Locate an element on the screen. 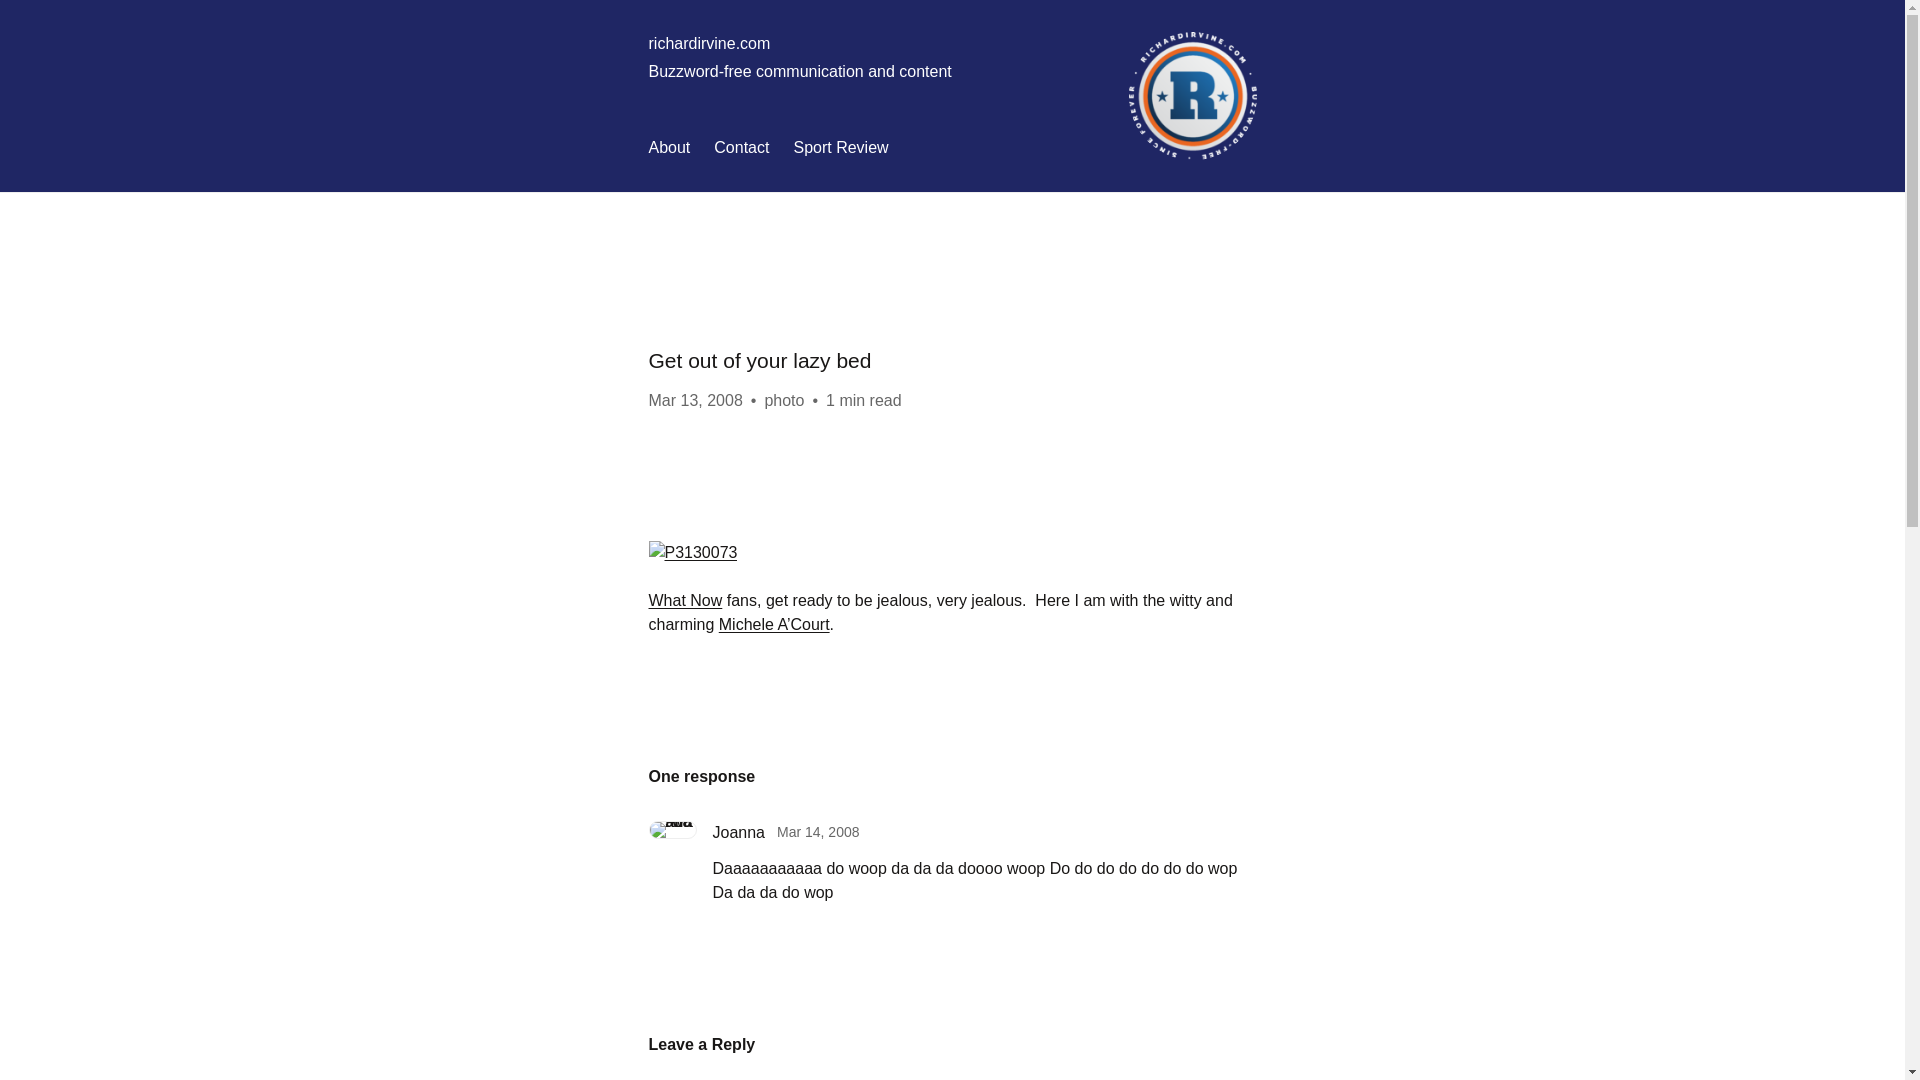 The image size is (1920, 1080). About is located at coordinates (668, 148).